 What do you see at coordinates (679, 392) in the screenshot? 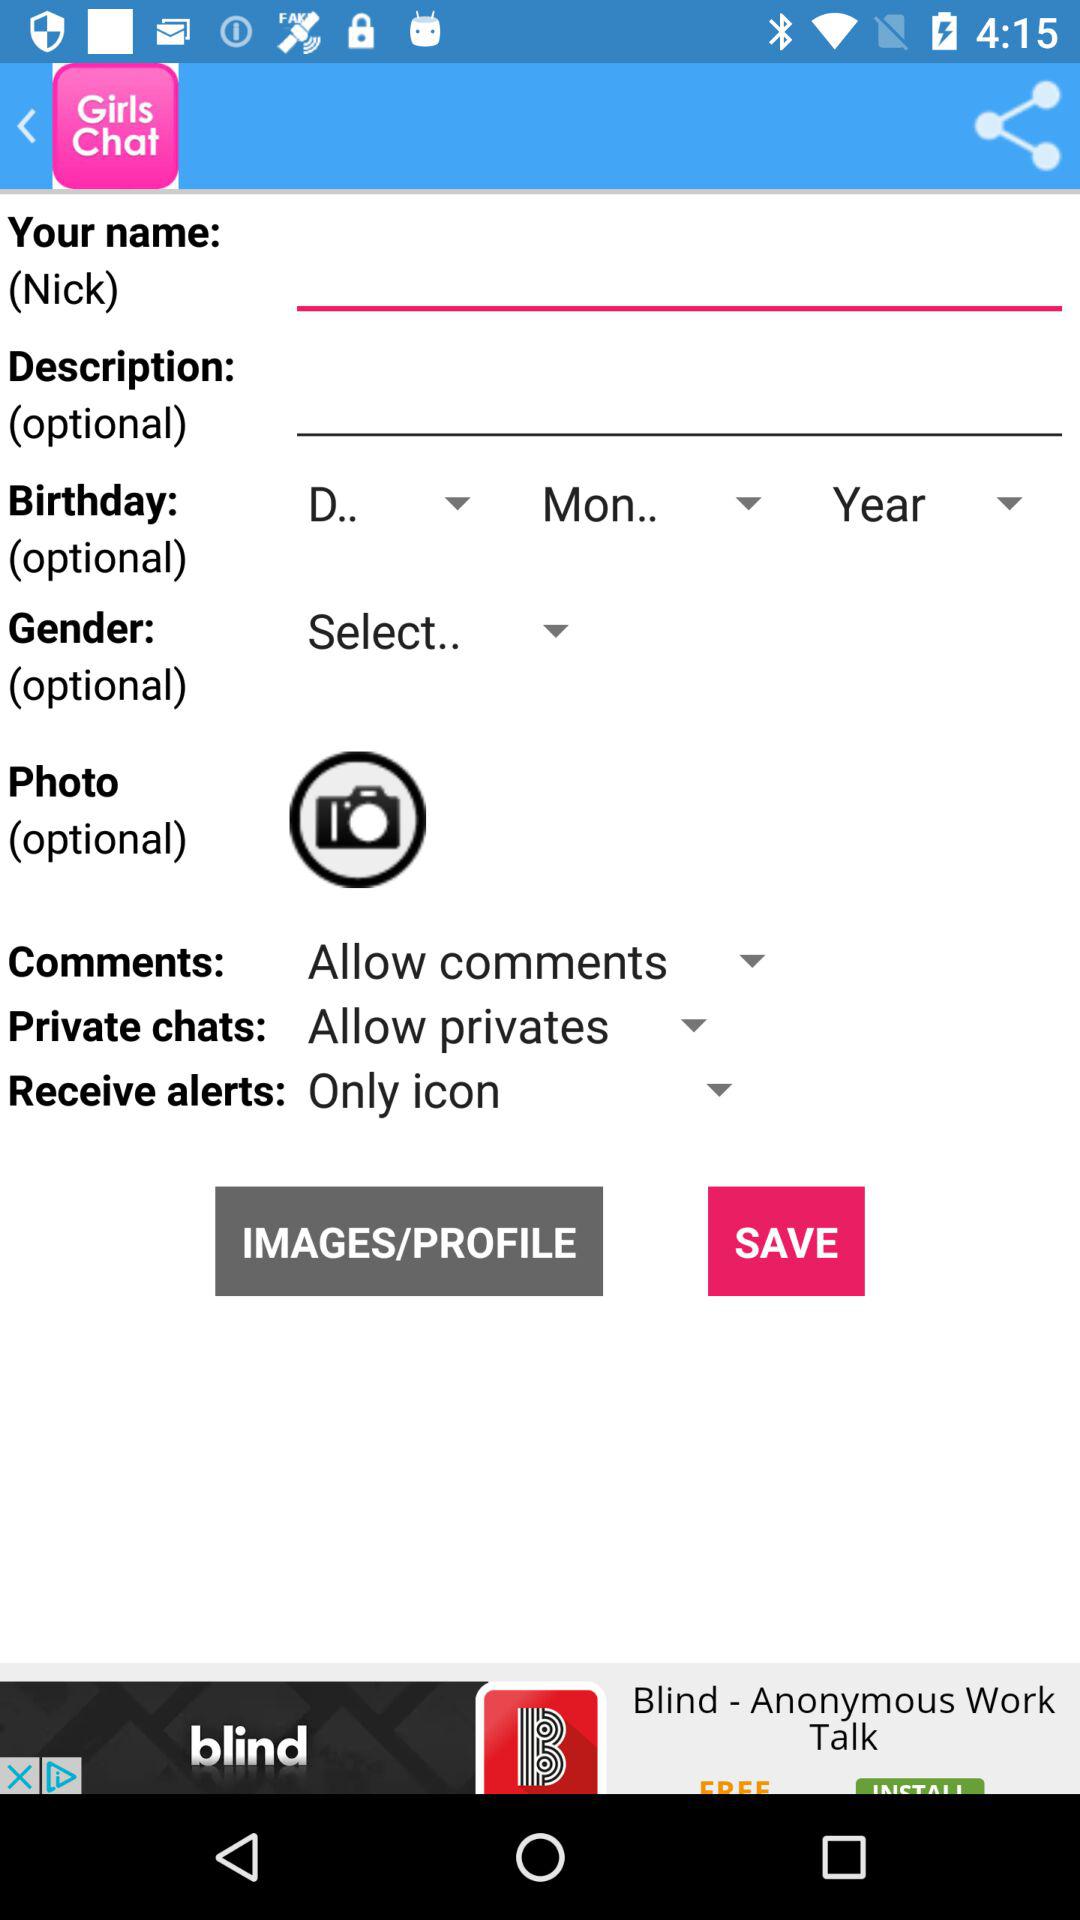
I see `add description` at bounding box center [679, 392].